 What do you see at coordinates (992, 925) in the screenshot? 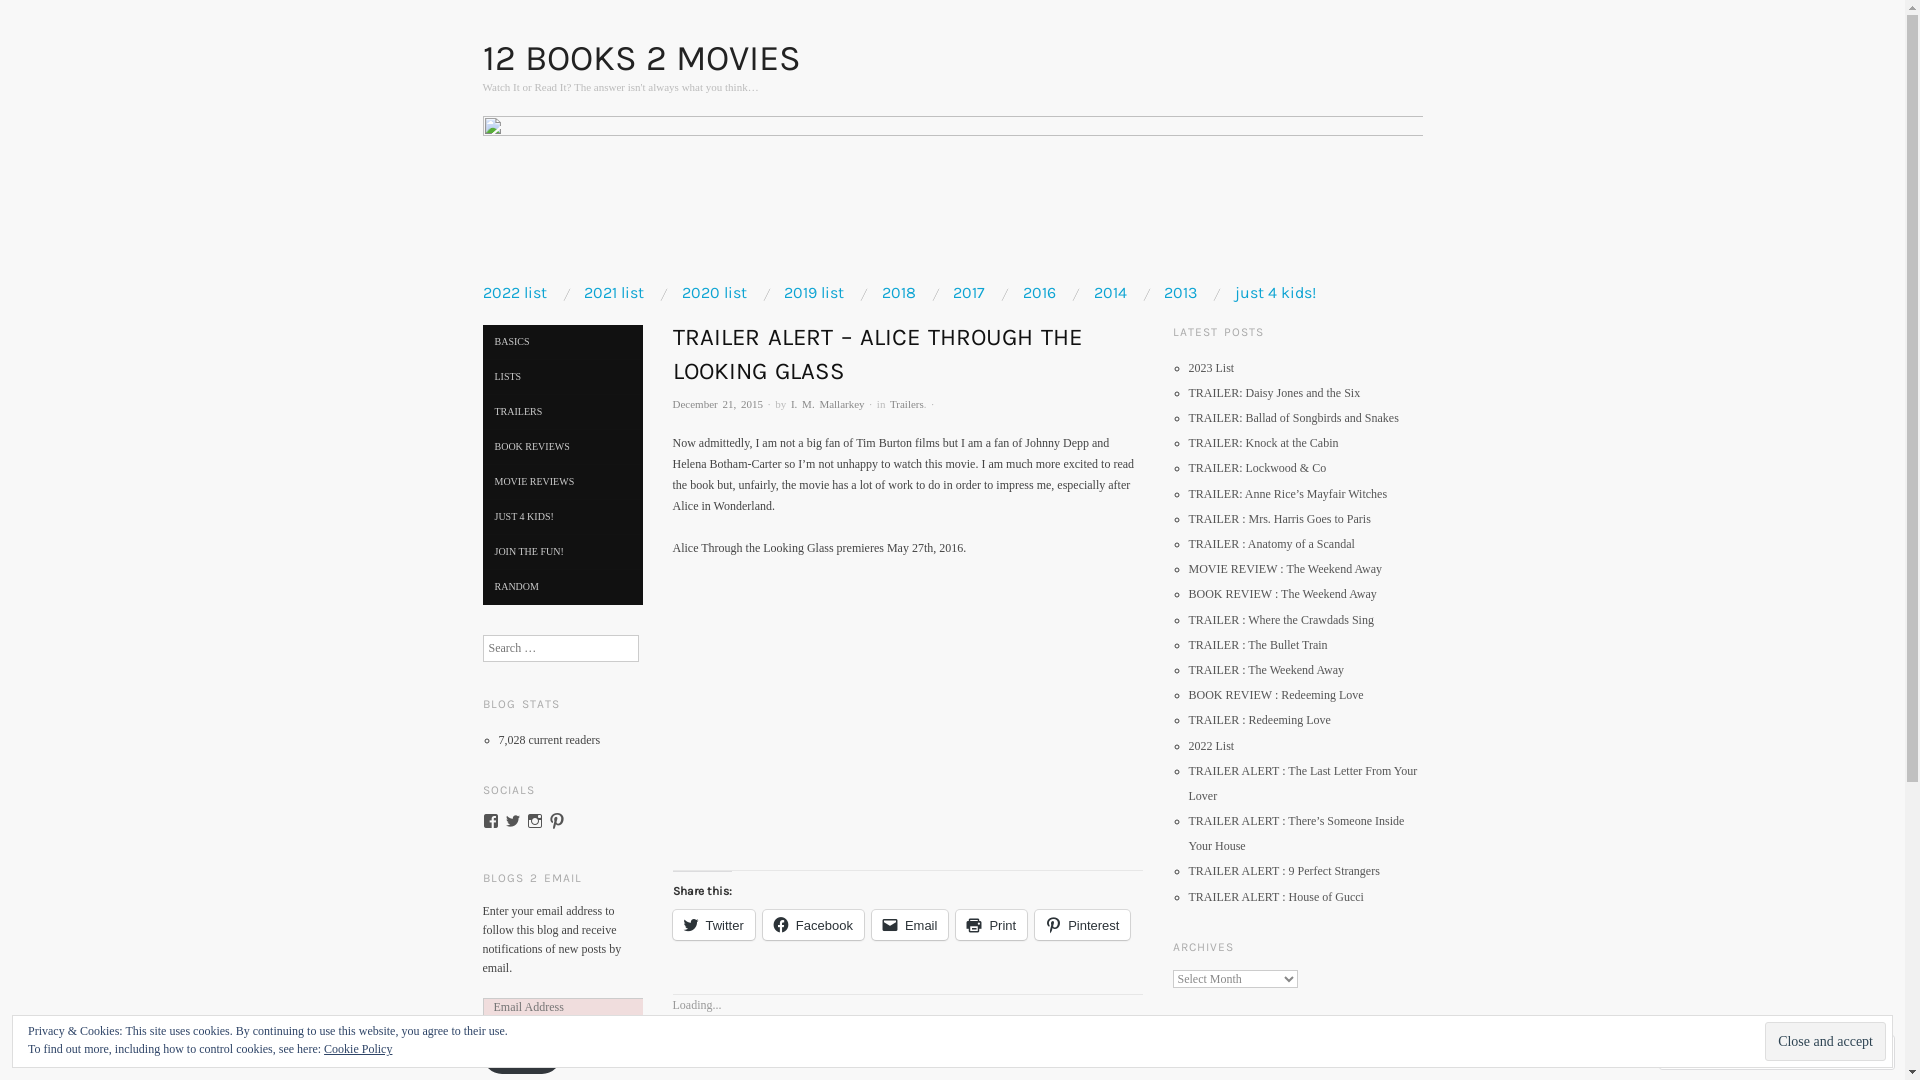
I see `Print` at bounding box center [992, 925].